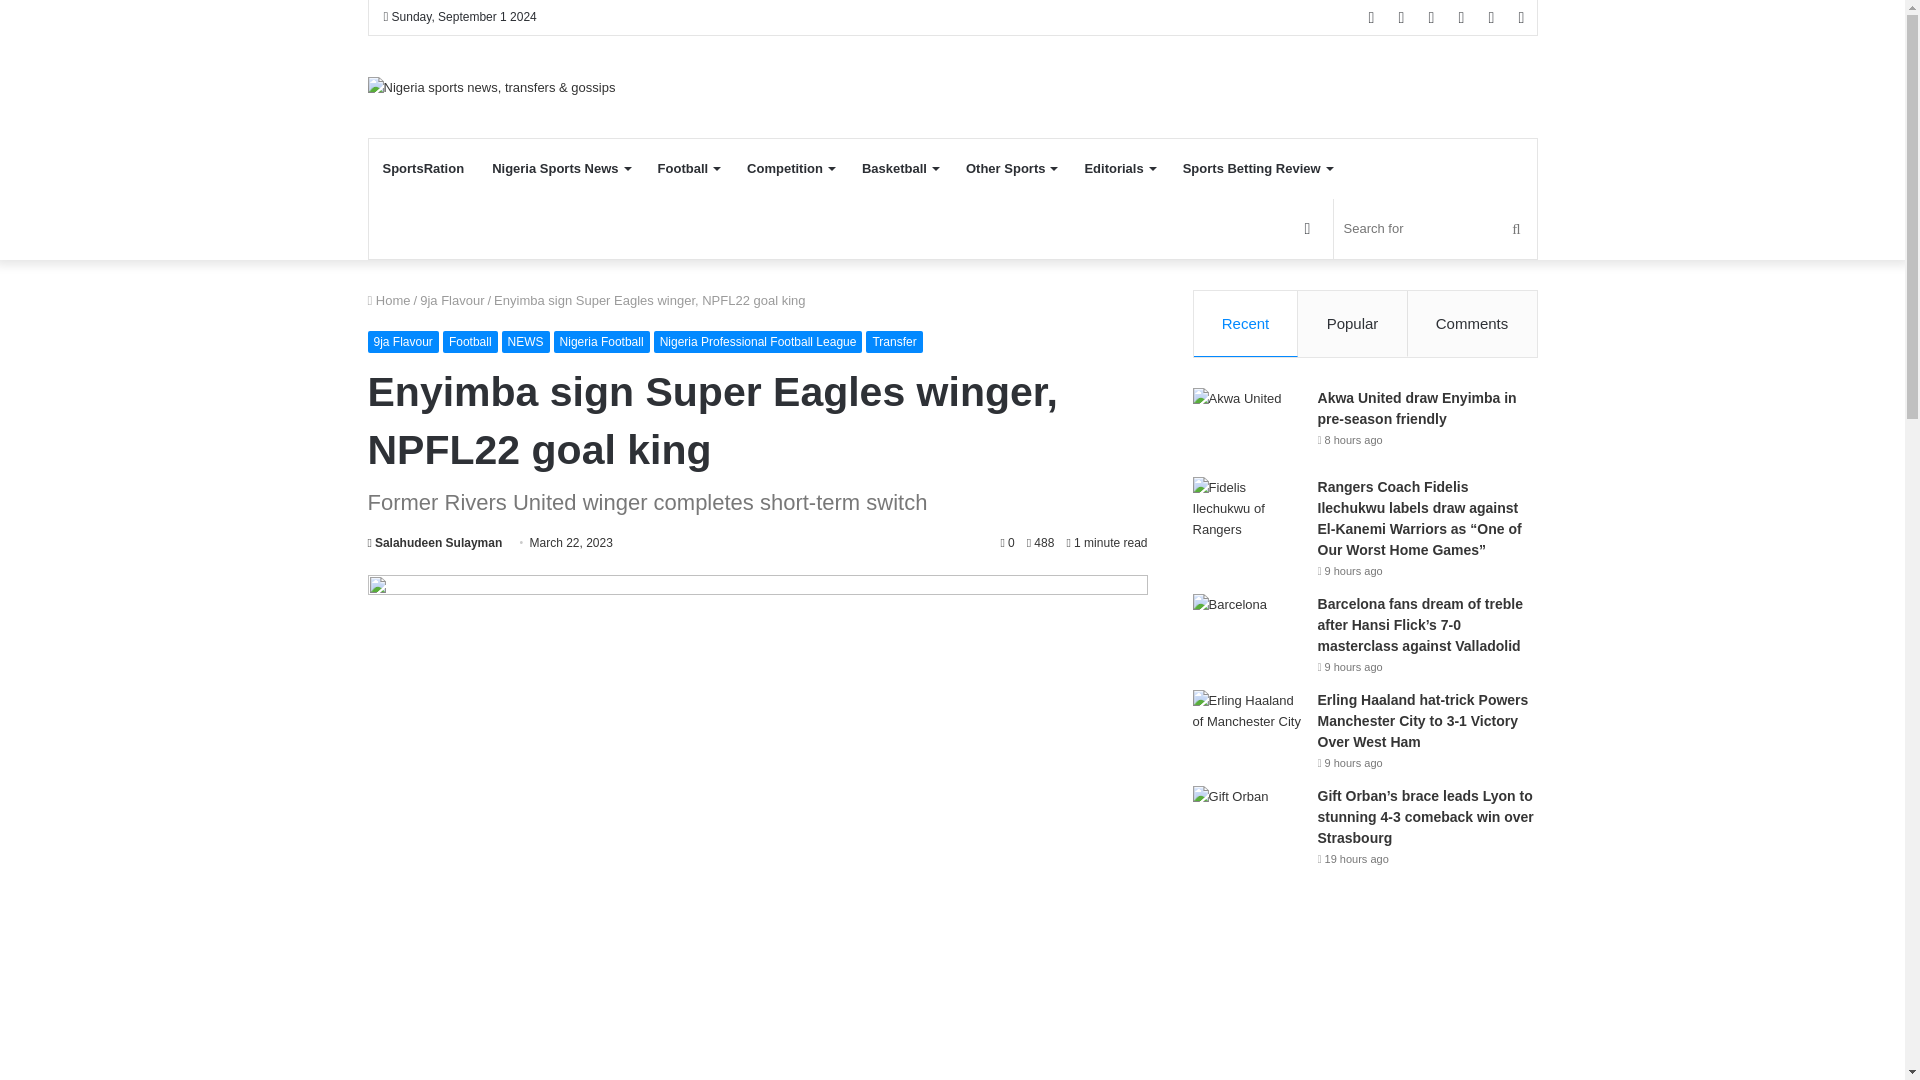  What do you see at coordinates (1436, 228) in the screenshot?
I see `Search for` at bounding box center [1436, 228].